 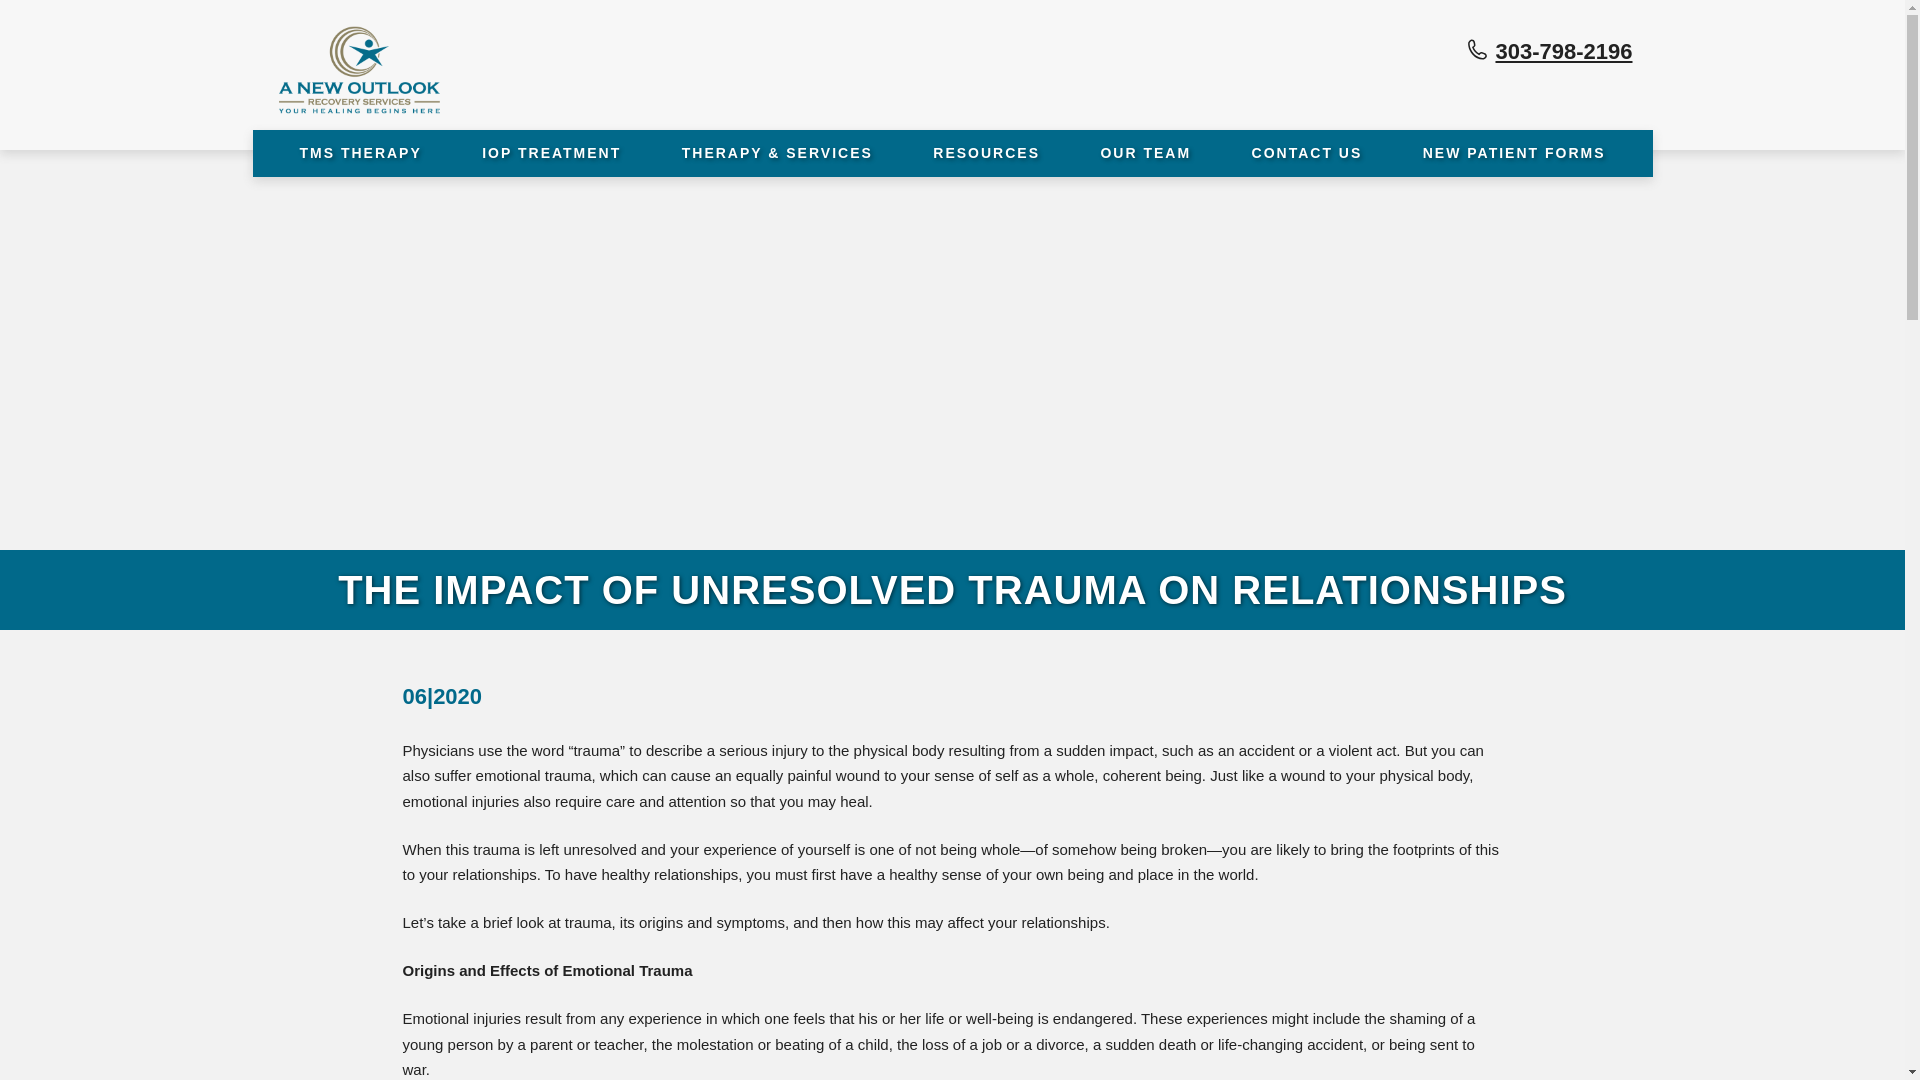 I want to click on OUR TEAM, so click(x=1146, y=153).